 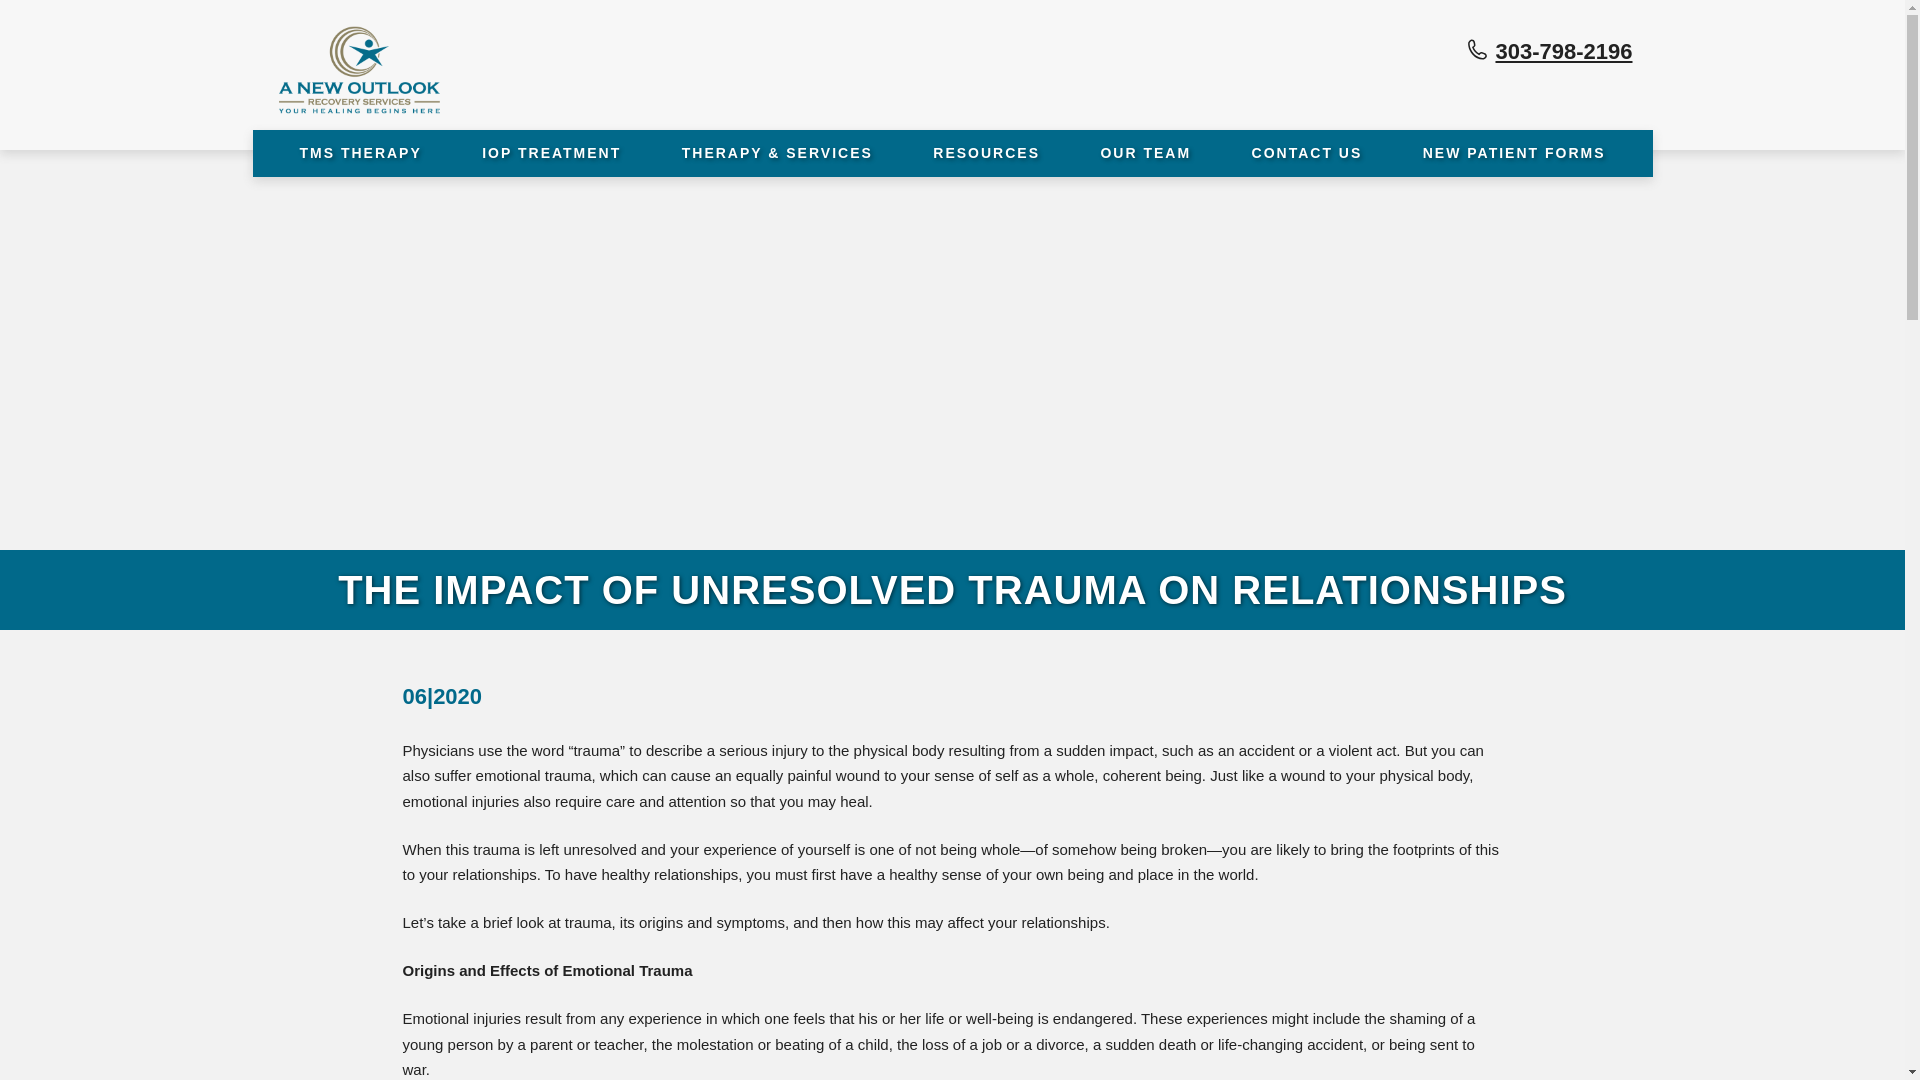 I want to click on OUR TEAM, so click(x=1146, y=153).